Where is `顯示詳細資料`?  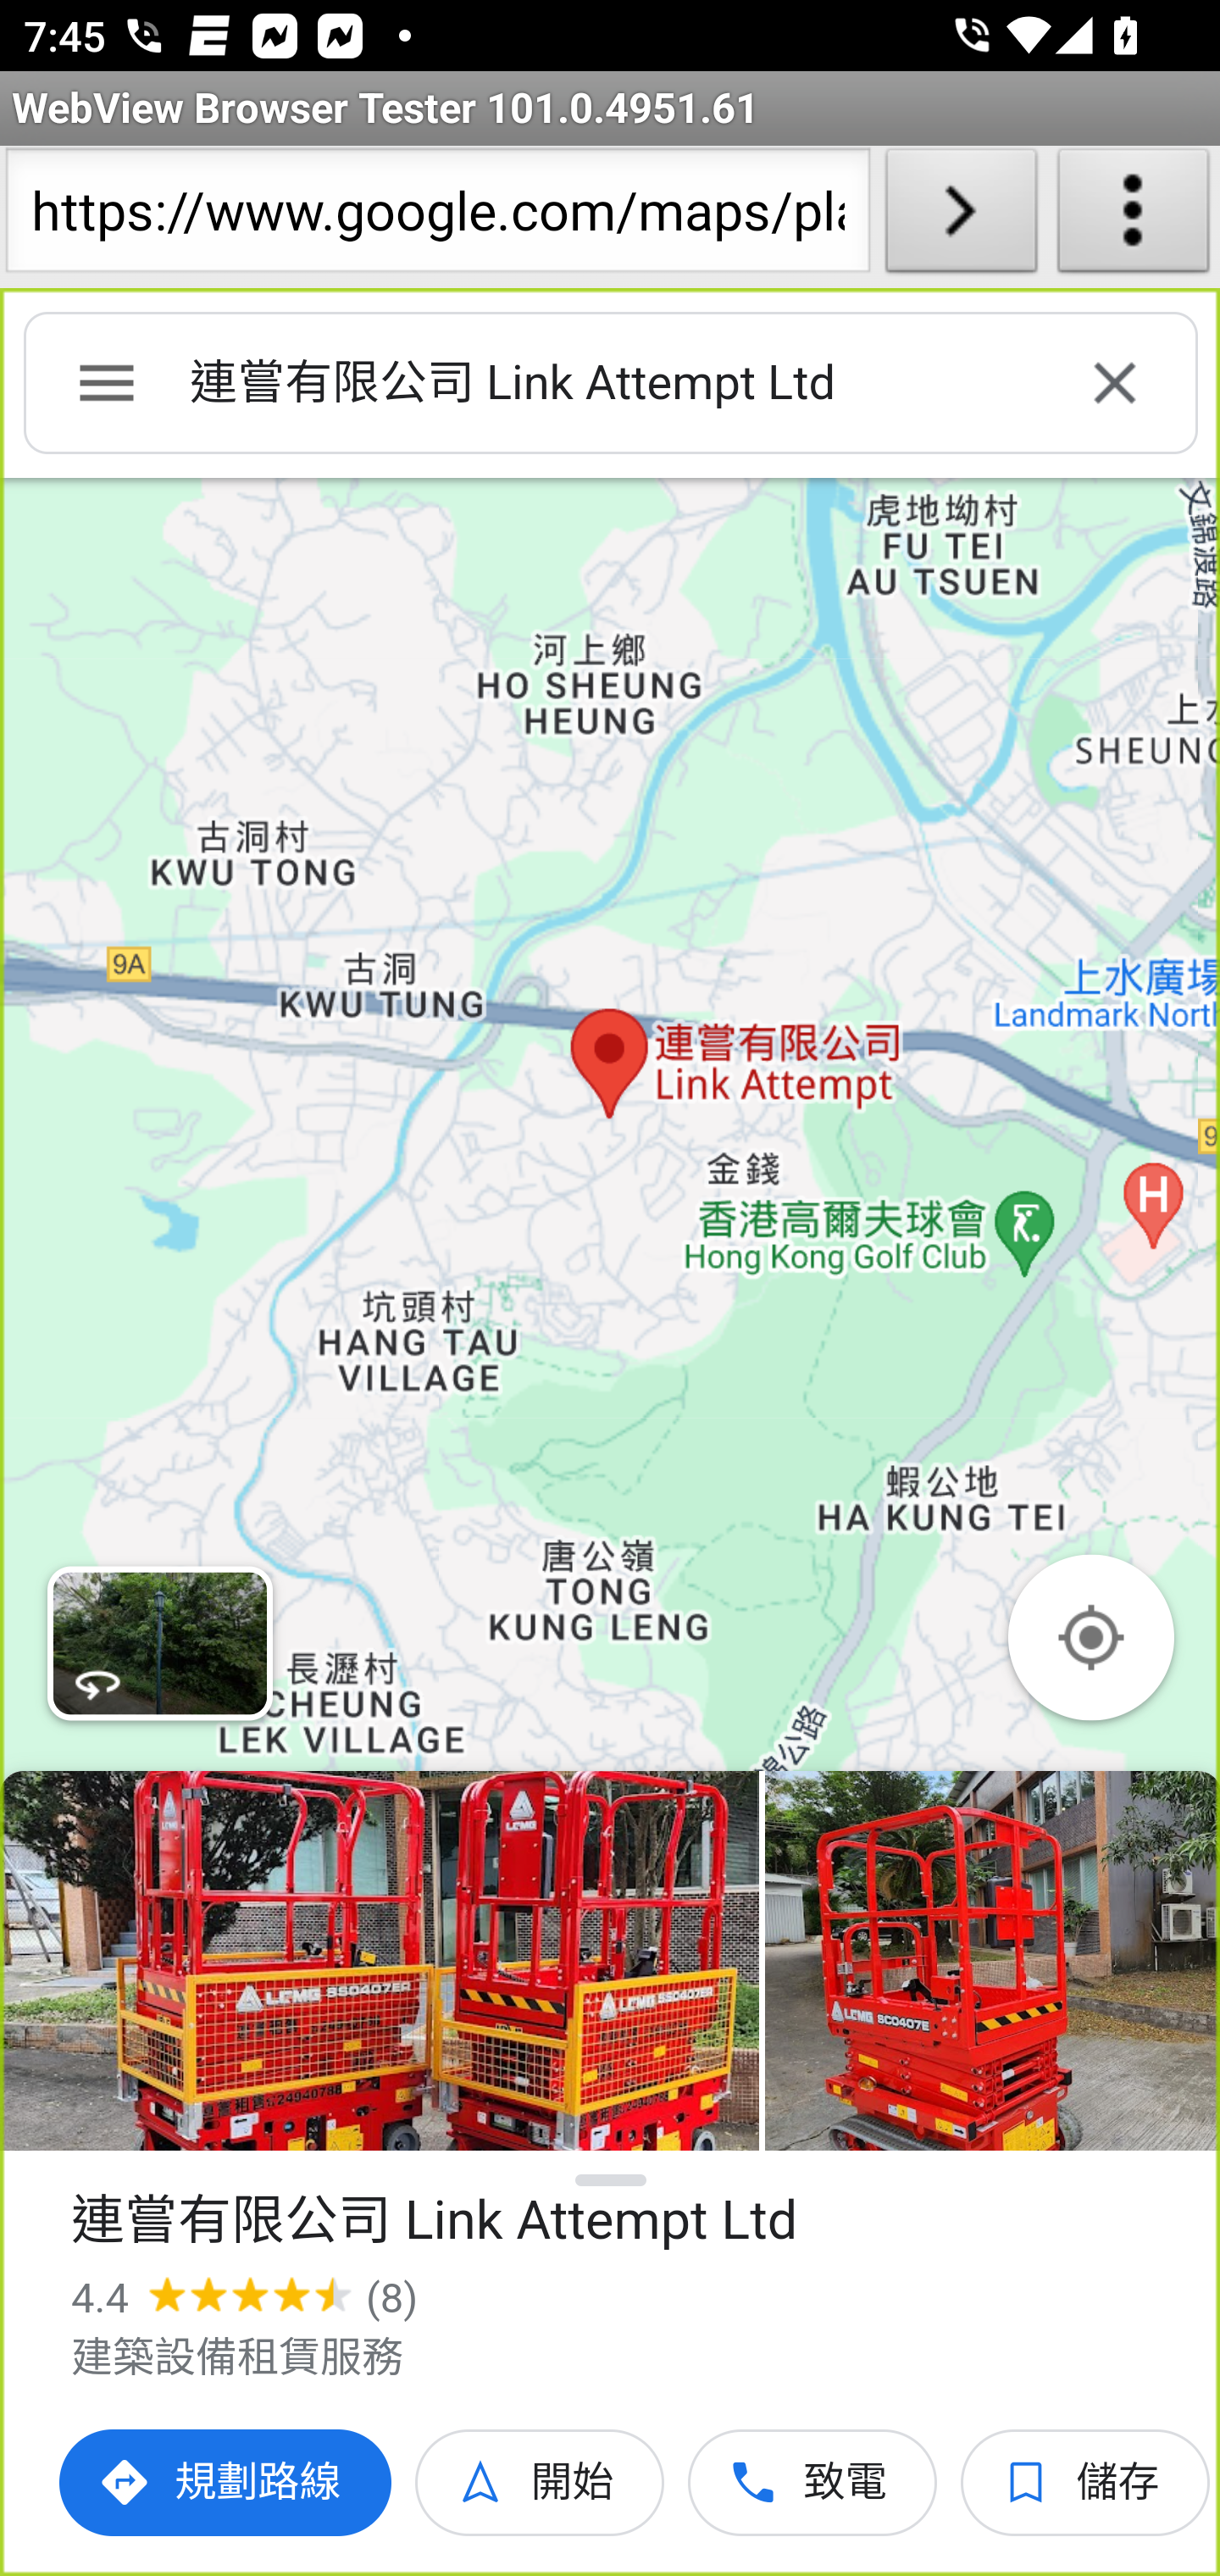
顯示詳細資料 is located at coordinates (612, 2180).